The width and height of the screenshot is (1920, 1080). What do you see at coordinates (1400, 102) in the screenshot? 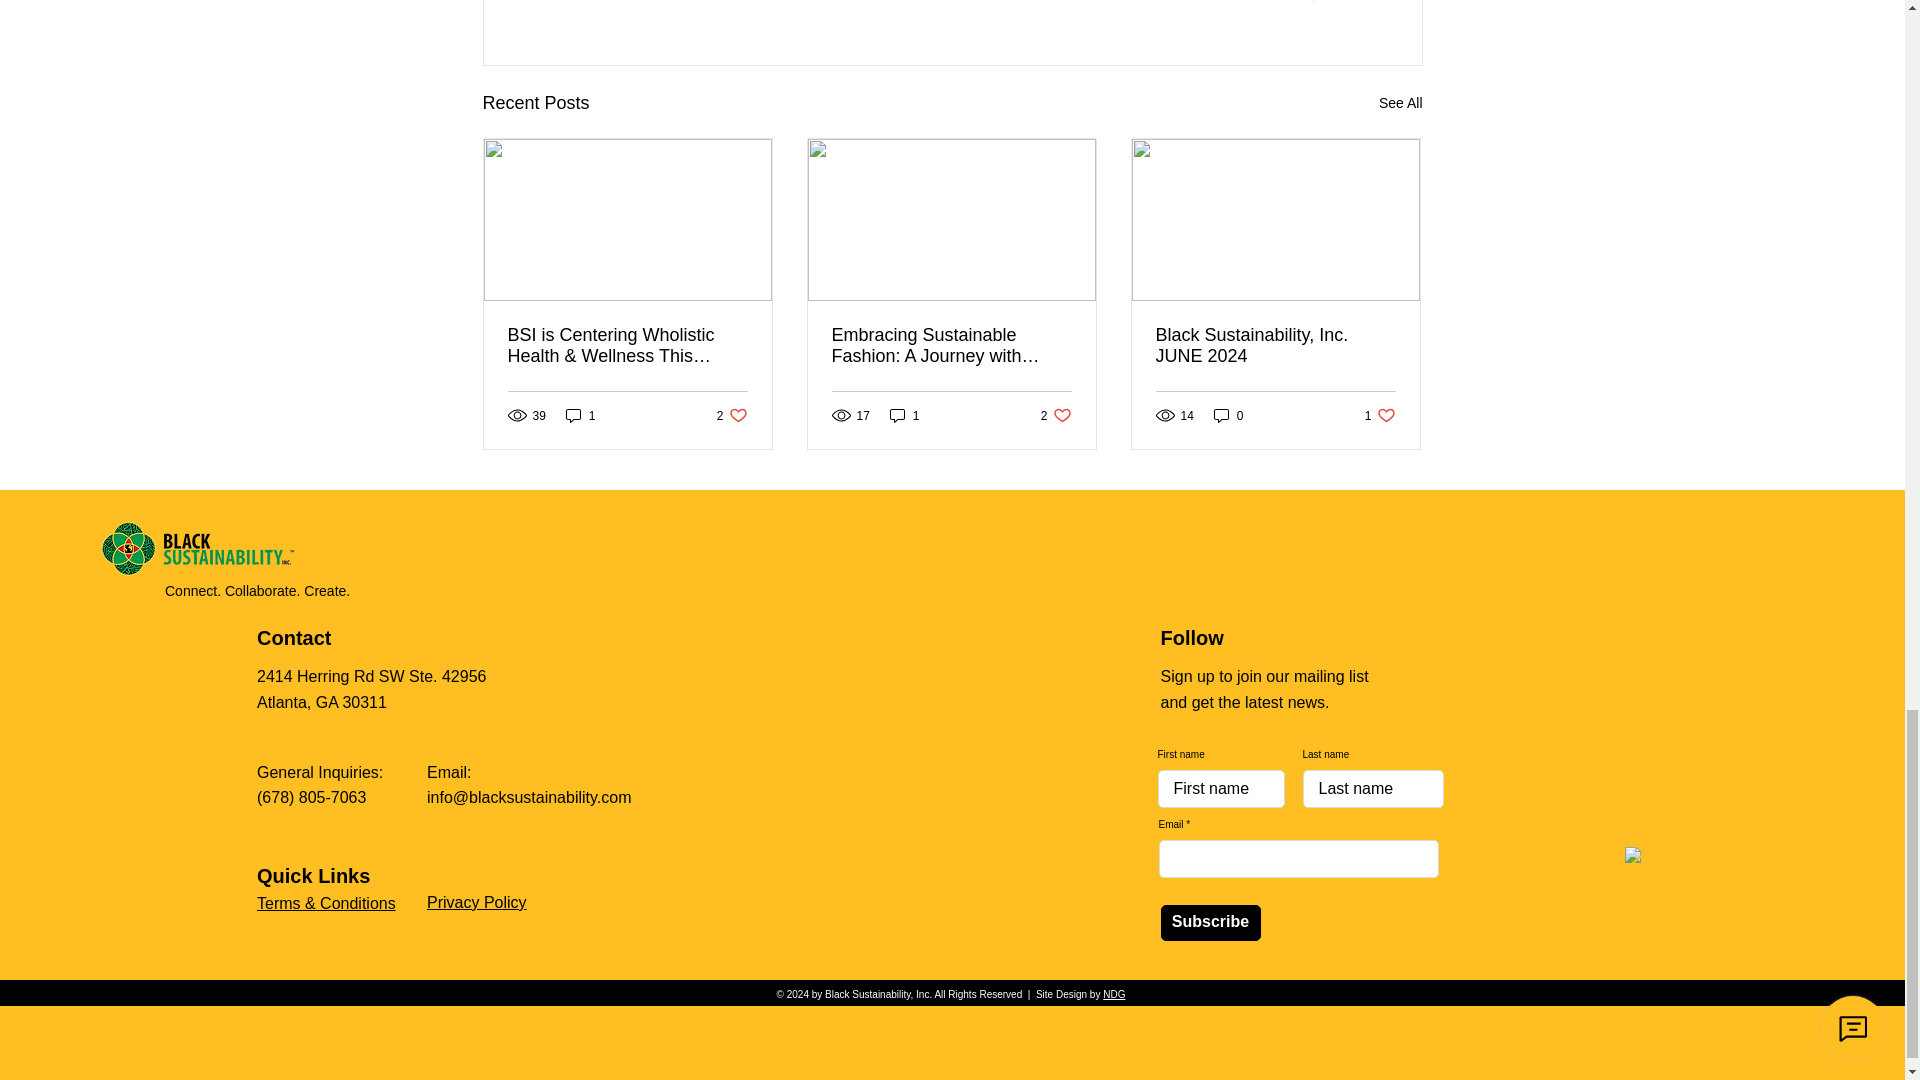
I see `See All` at bounding box center [1400, 102].